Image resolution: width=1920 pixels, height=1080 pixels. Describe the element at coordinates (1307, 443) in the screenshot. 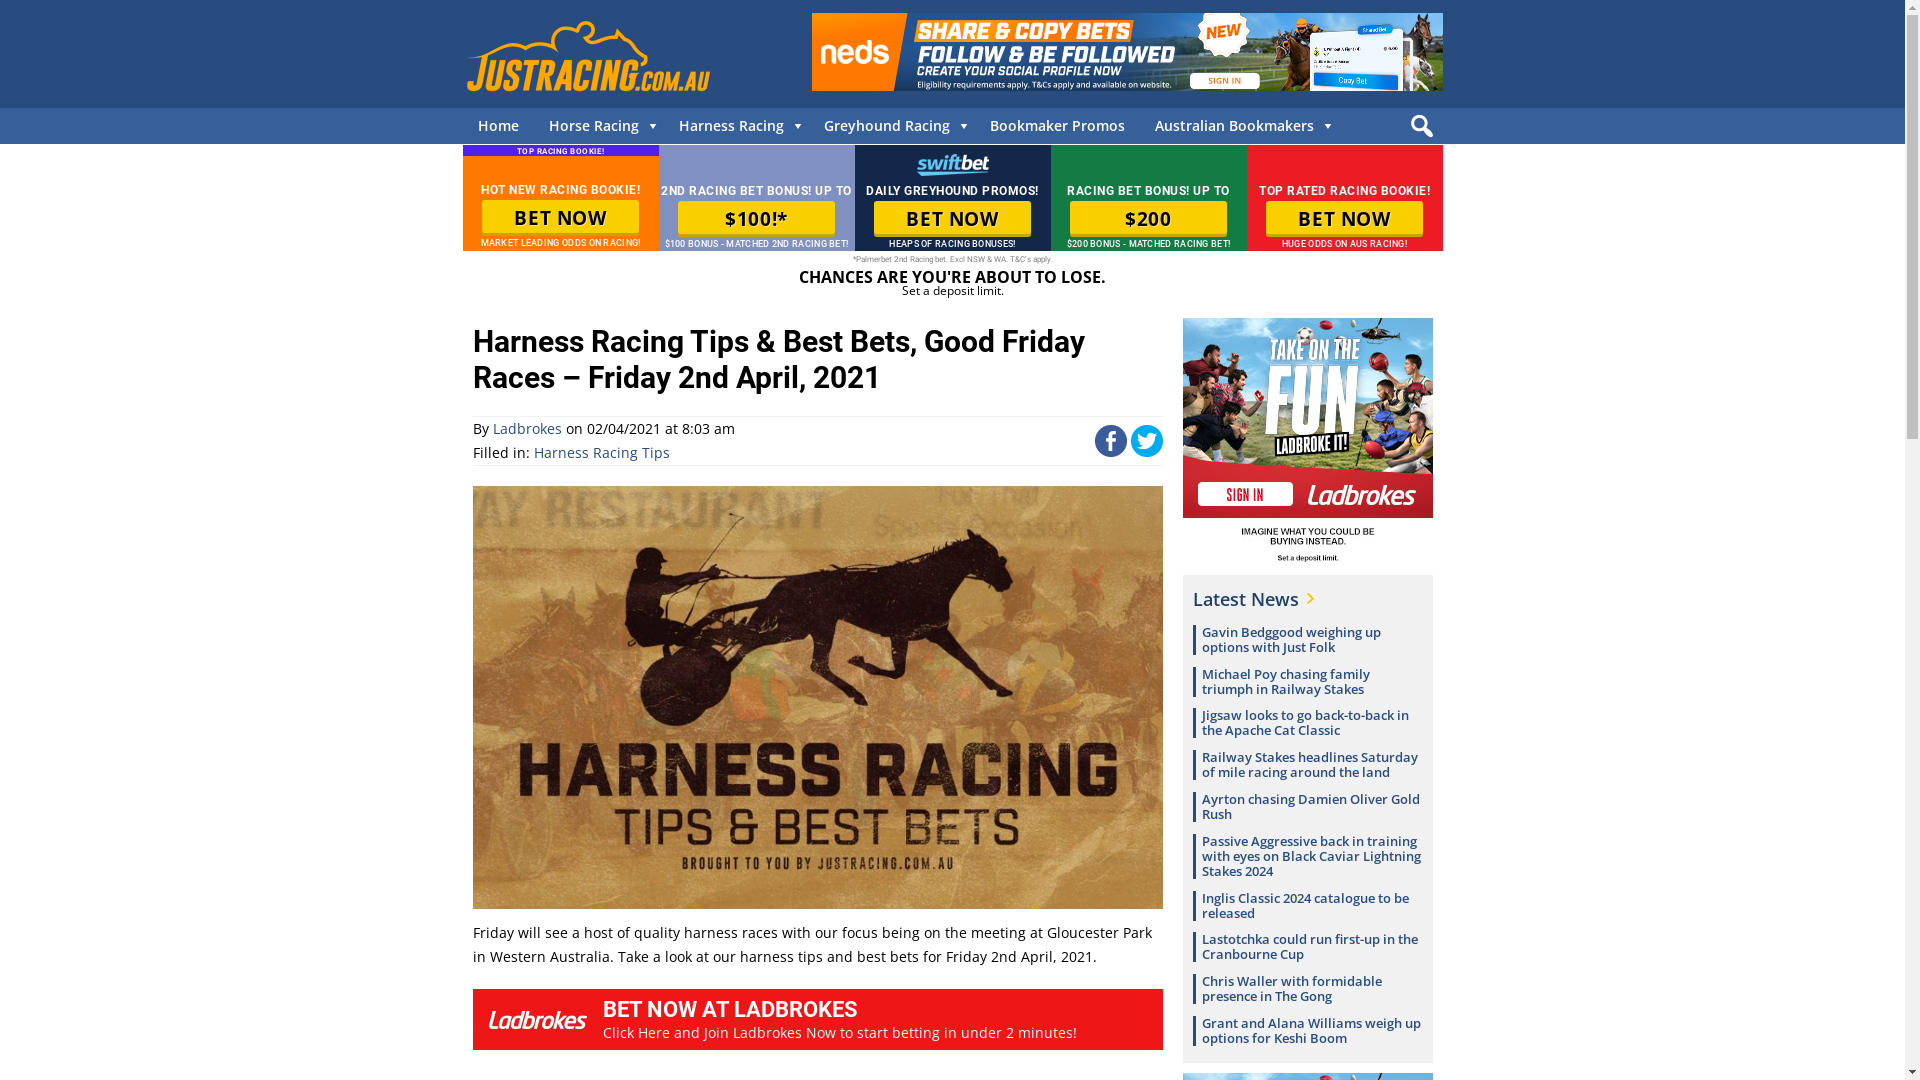

I see `advertisement` at that location.